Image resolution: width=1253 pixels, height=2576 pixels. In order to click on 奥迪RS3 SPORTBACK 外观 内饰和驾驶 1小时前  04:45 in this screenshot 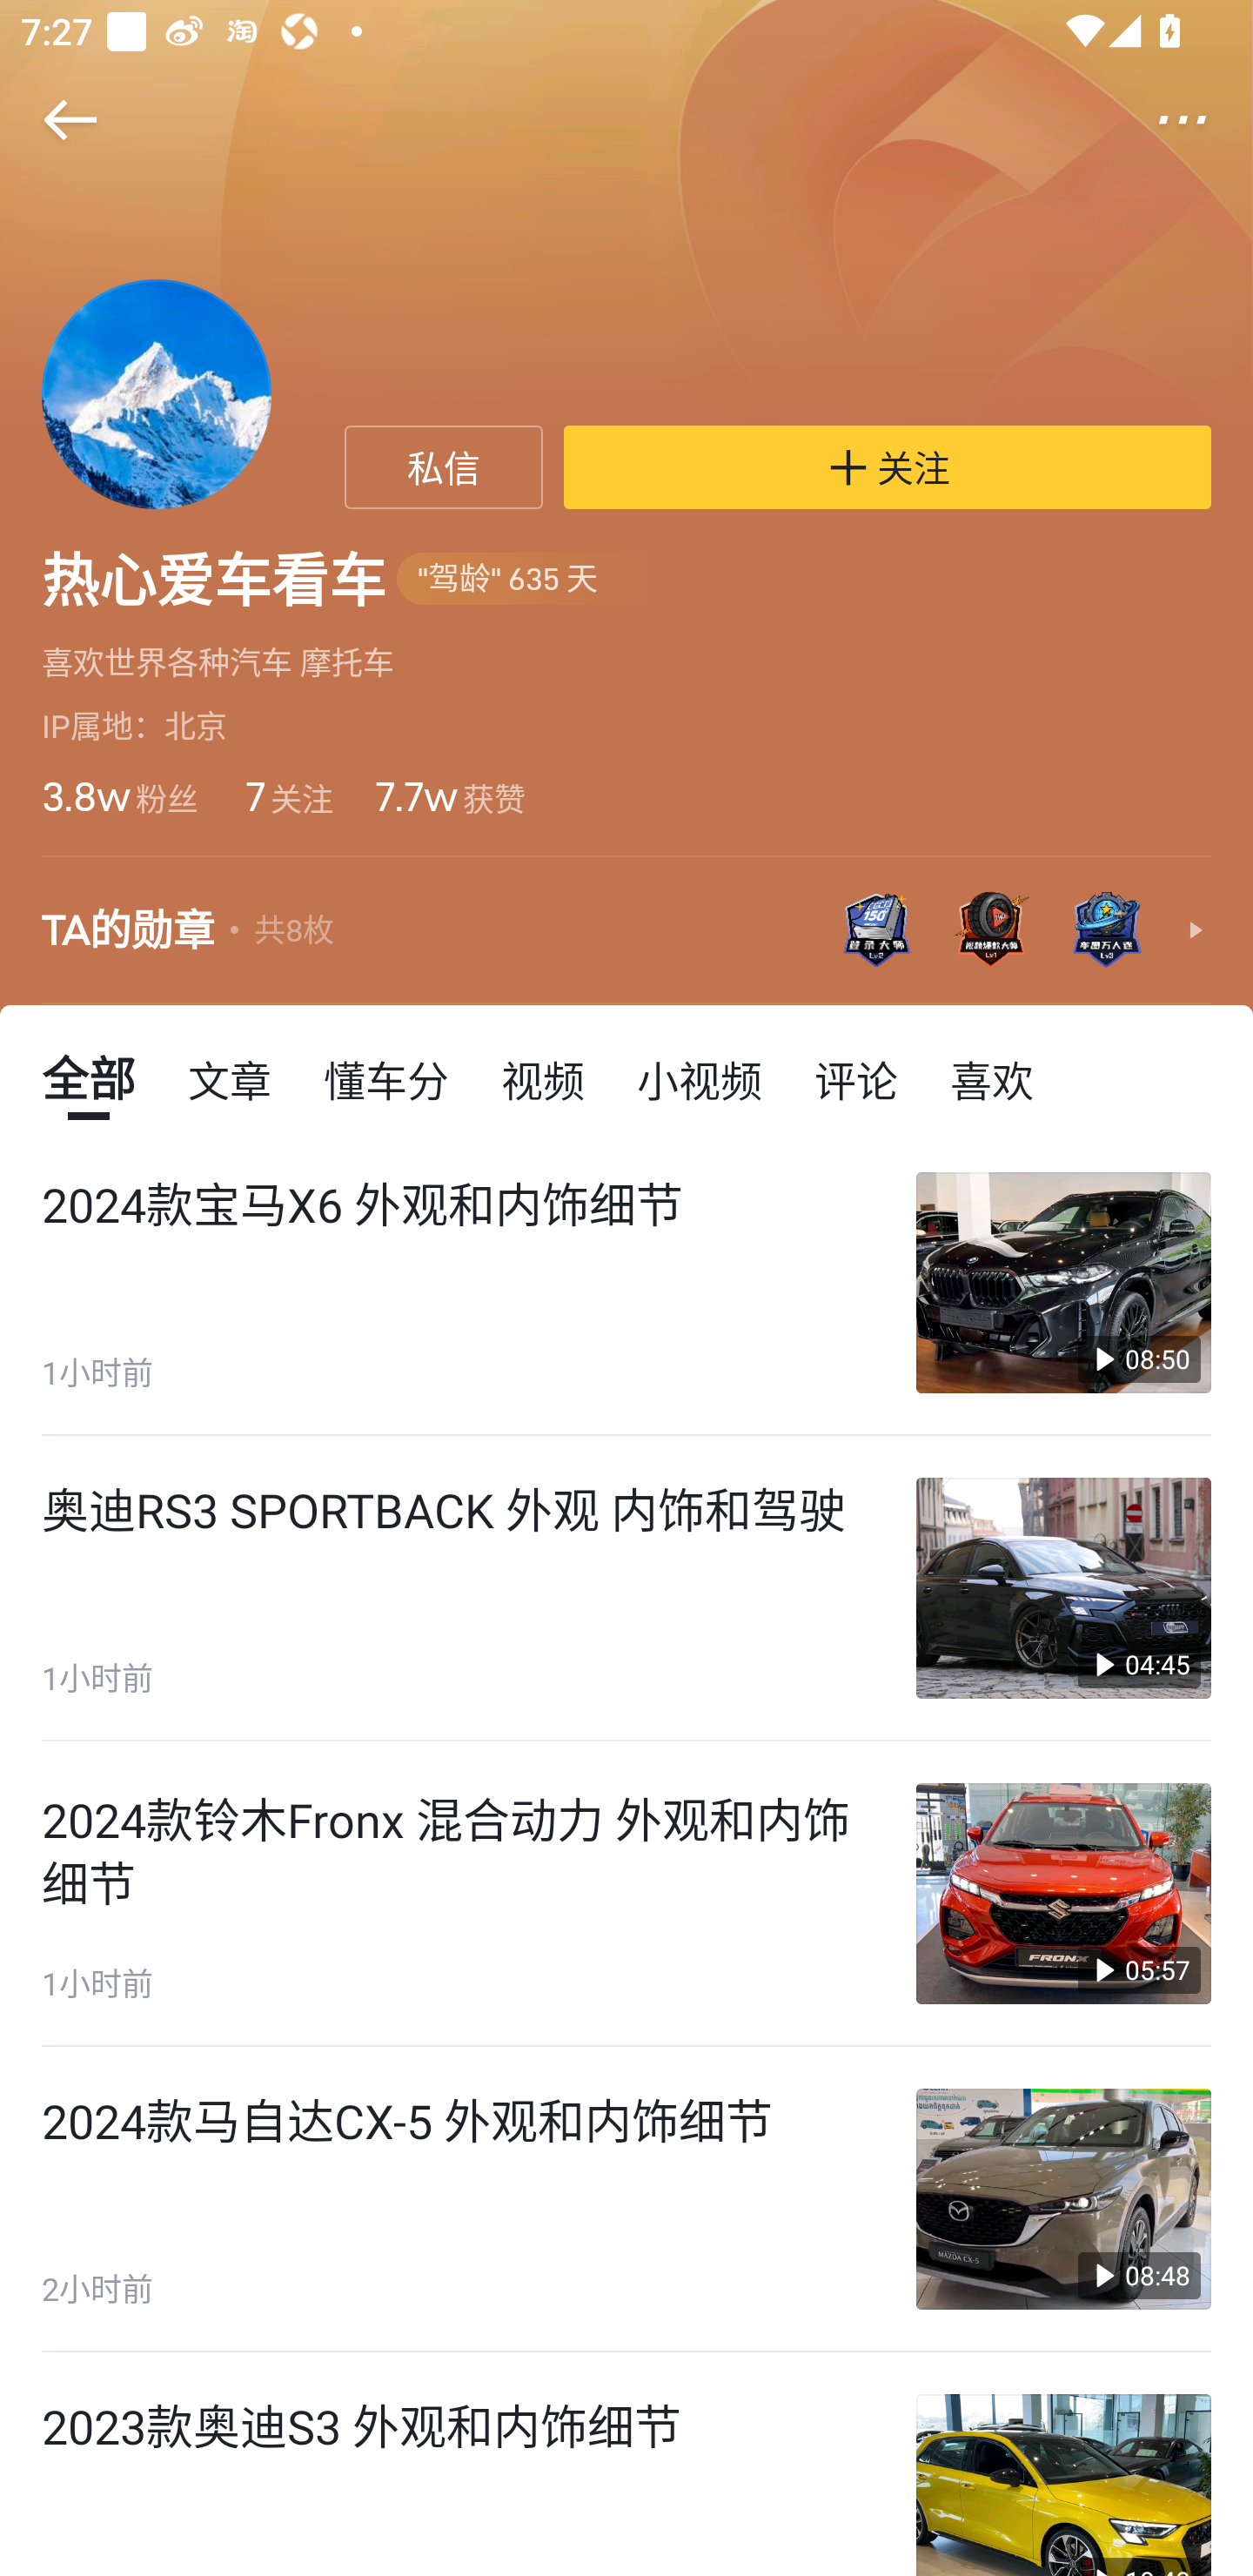, I will do `click(626, 1587)`.